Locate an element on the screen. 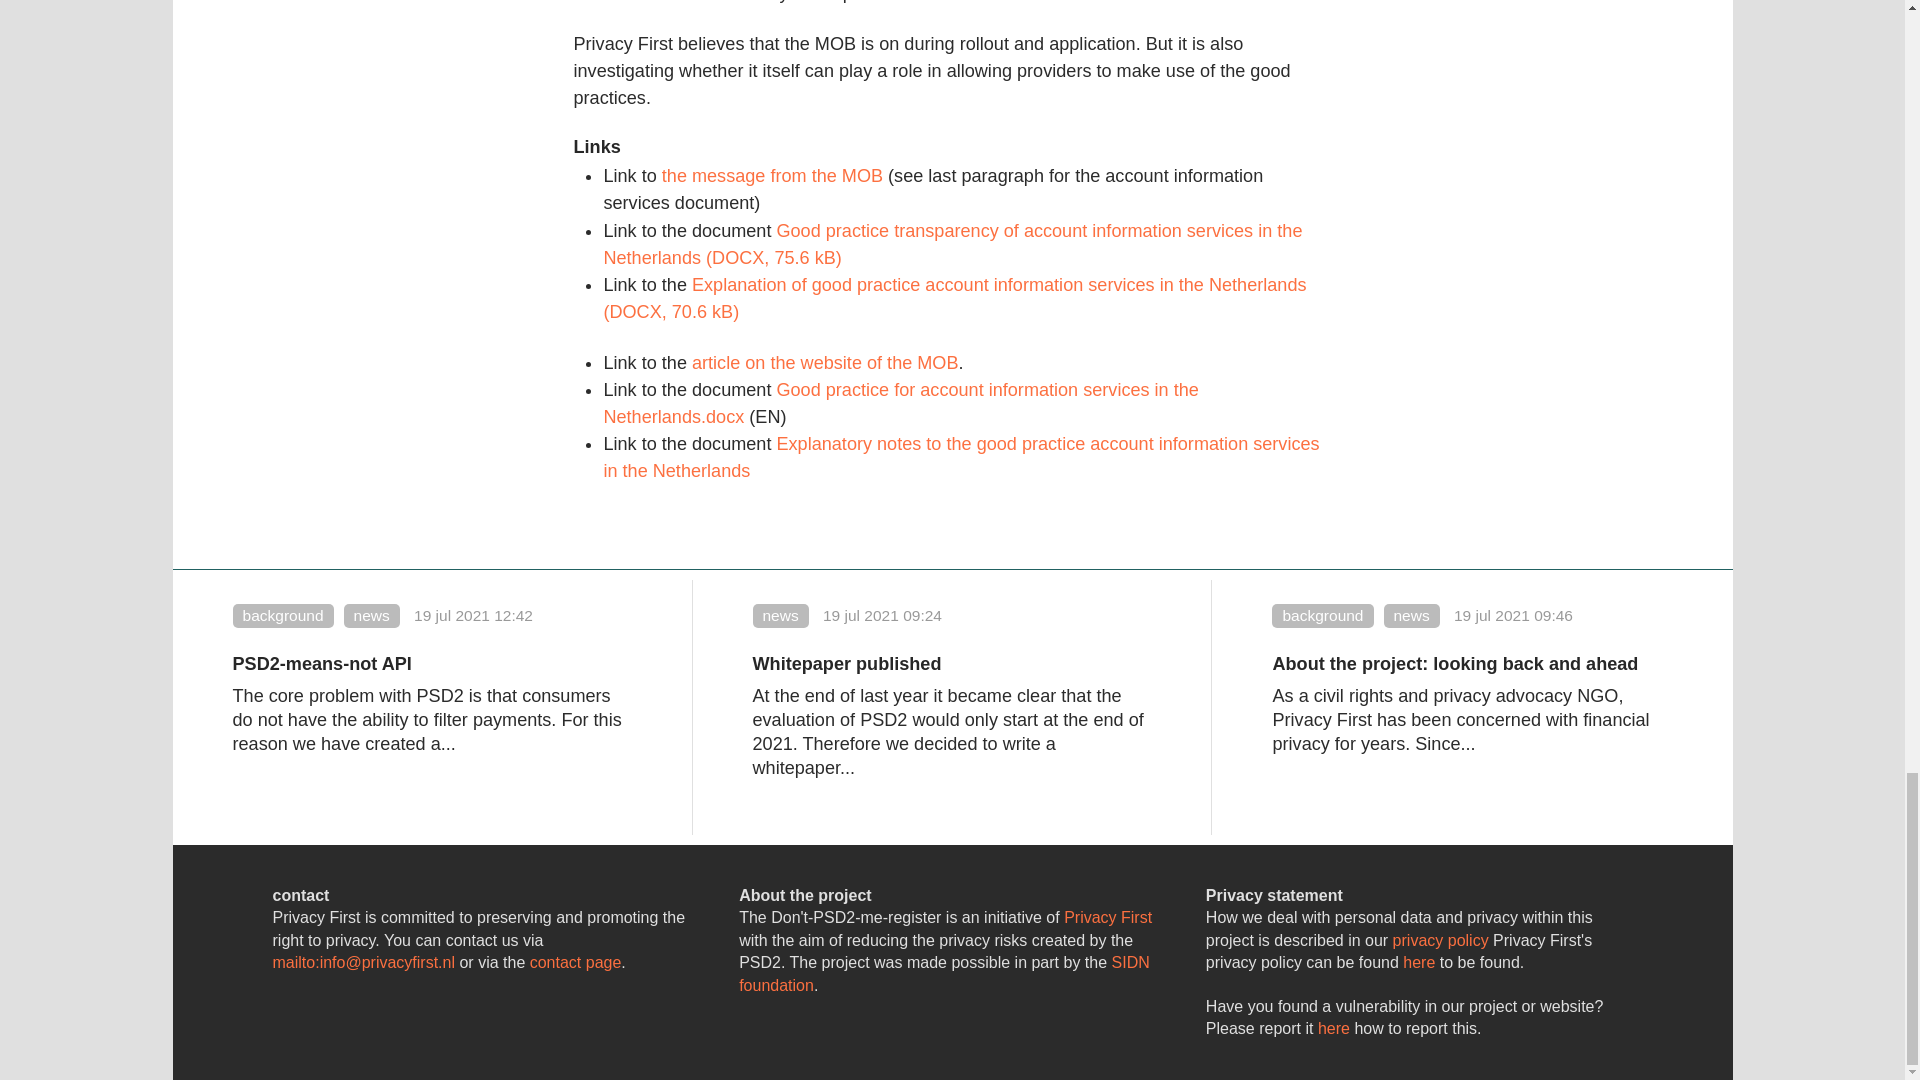 The image size is (1920, 1080). the message from the MOB is located at coordinates (772, 176).